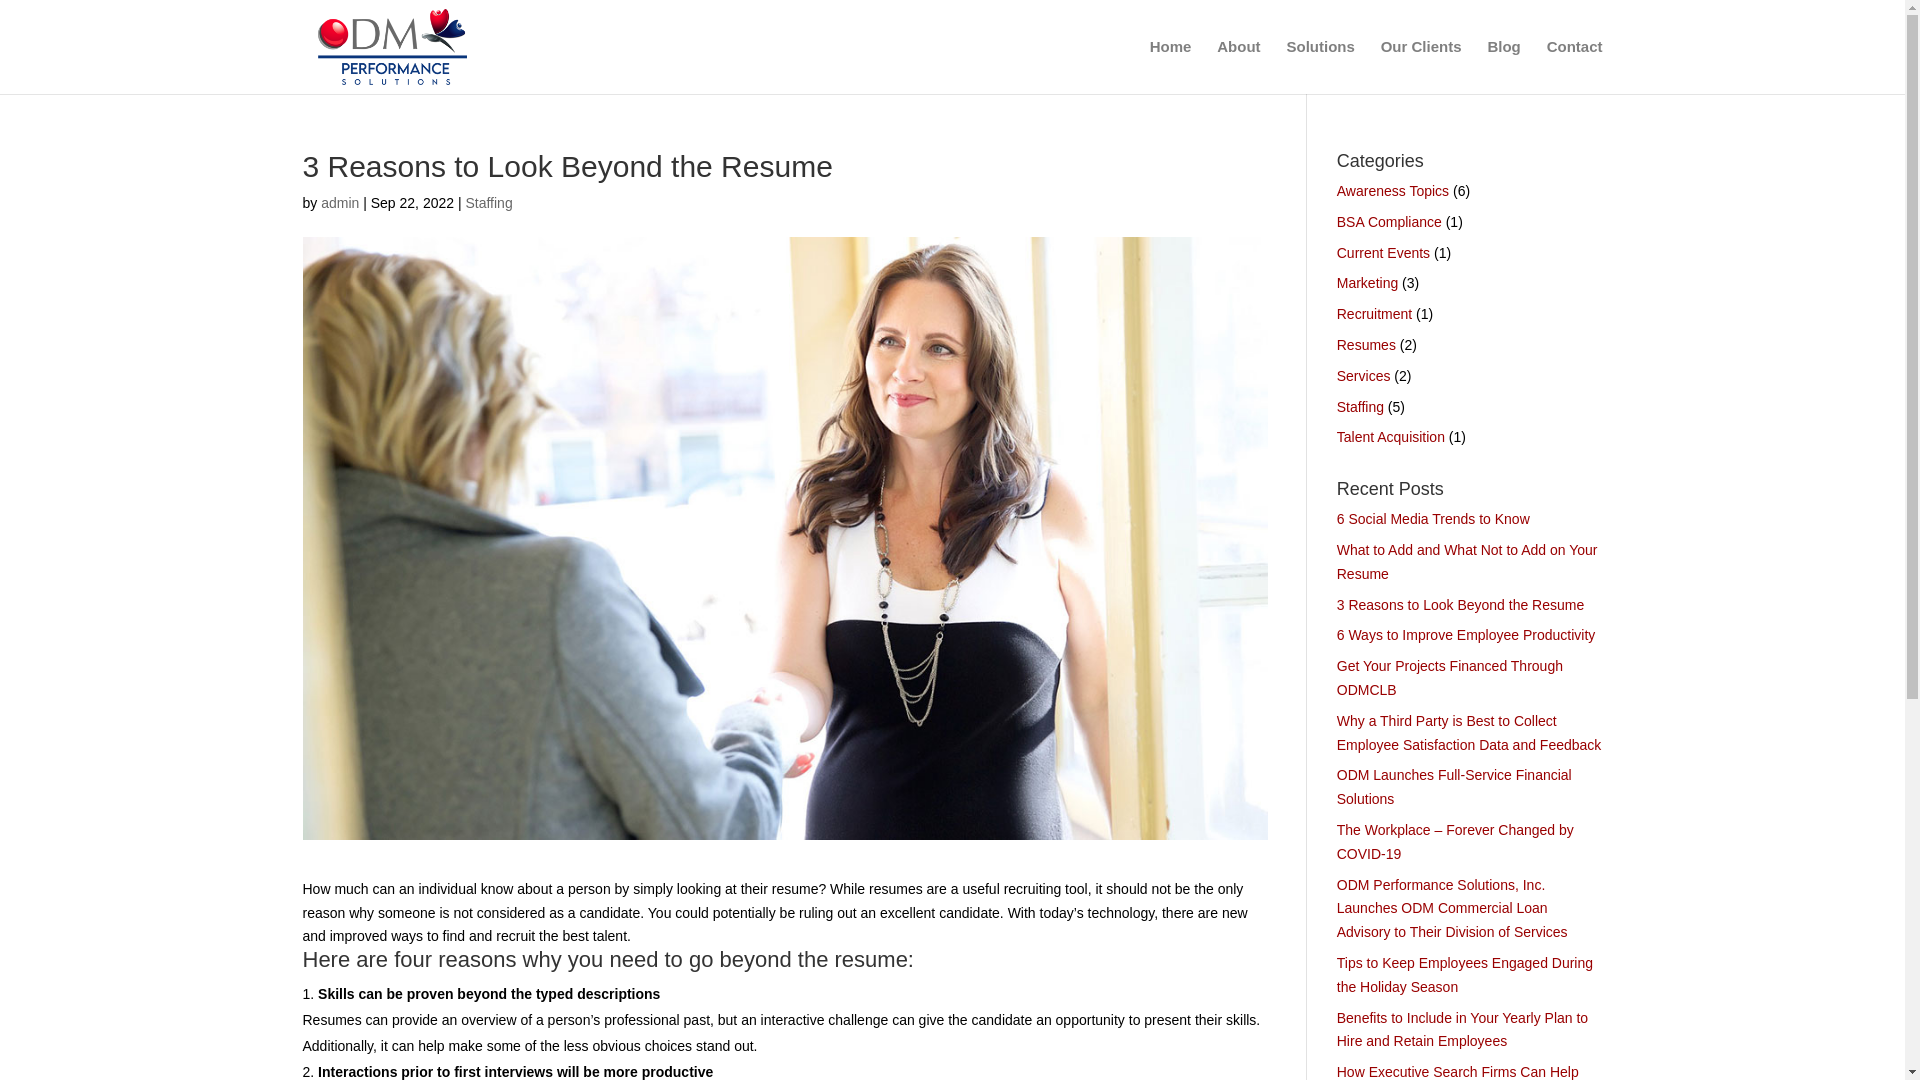  I want to click on Solutions, so click(1320, 66).